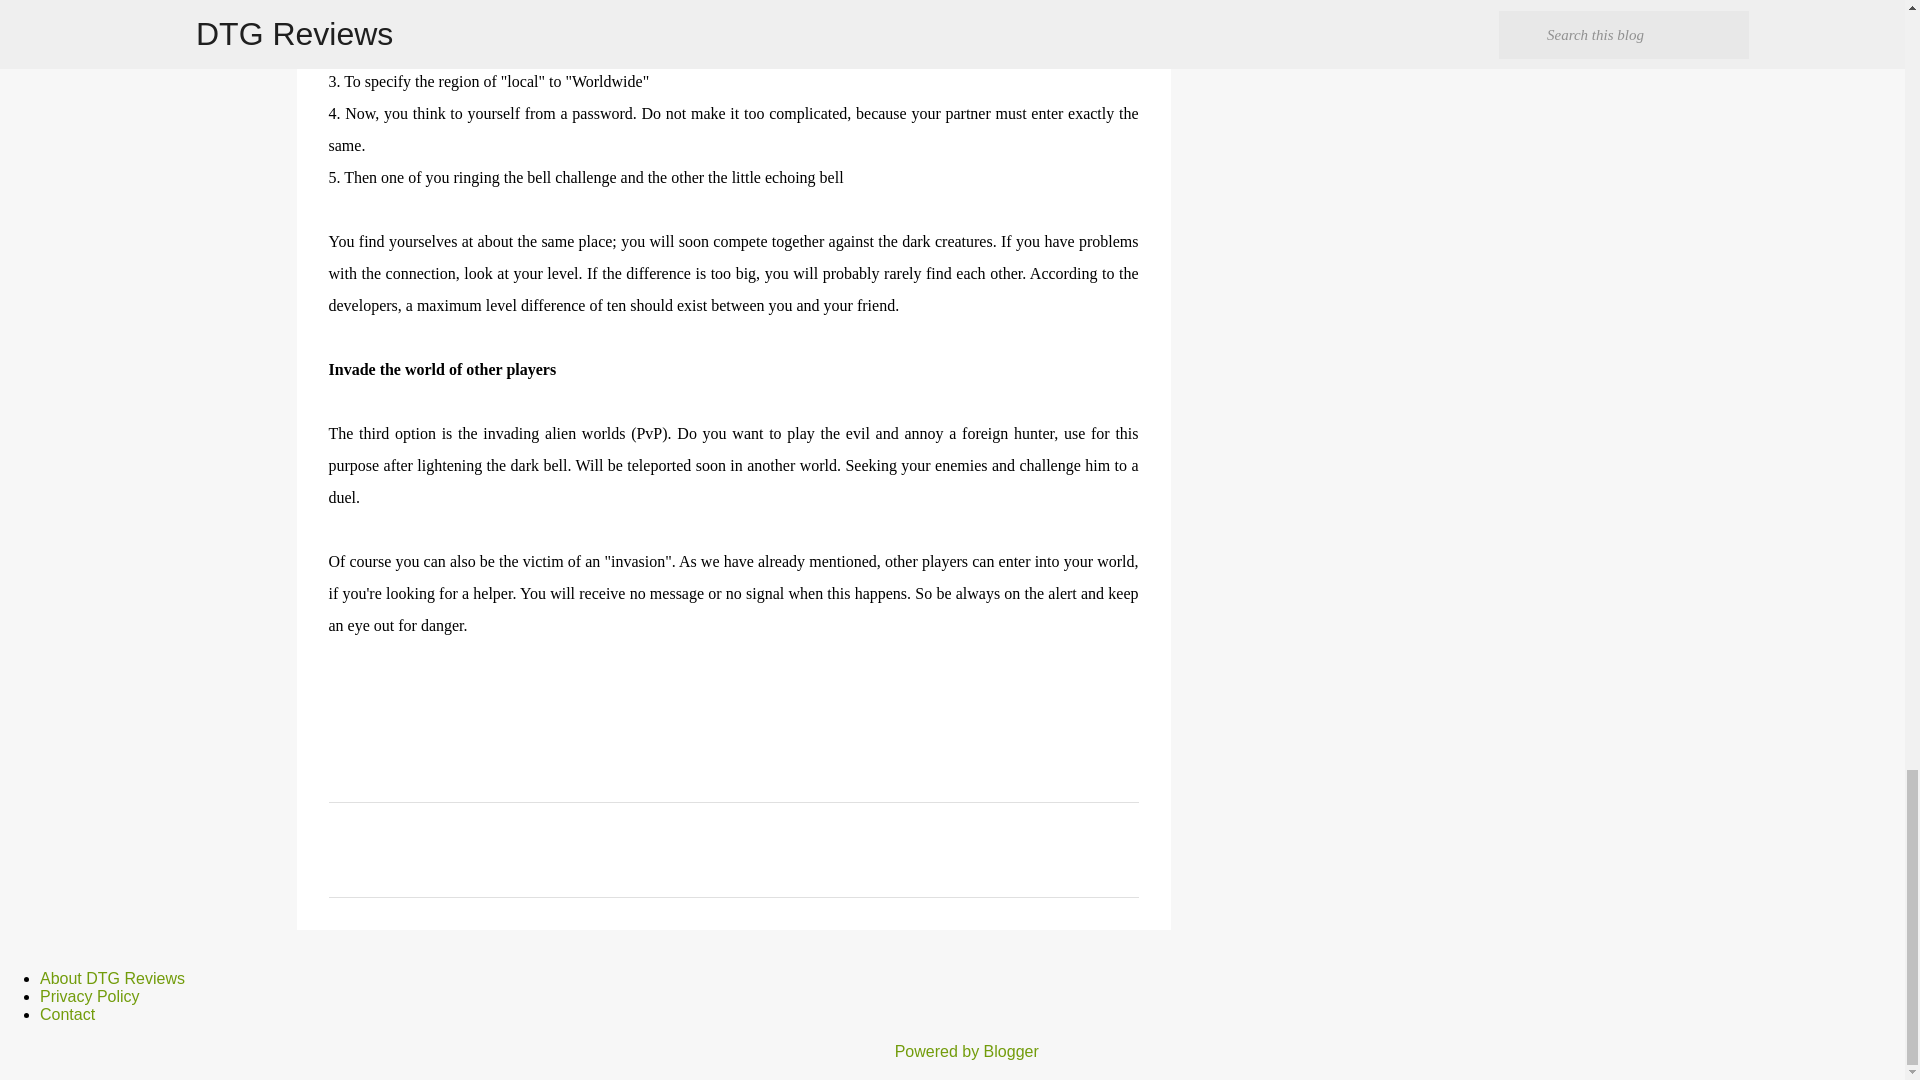 This screenshot has height=1080, width=1920. What do you see at coordinates (67, 1014) in the screenshot?
I see `Contact` at bounding box center [67, 1014].